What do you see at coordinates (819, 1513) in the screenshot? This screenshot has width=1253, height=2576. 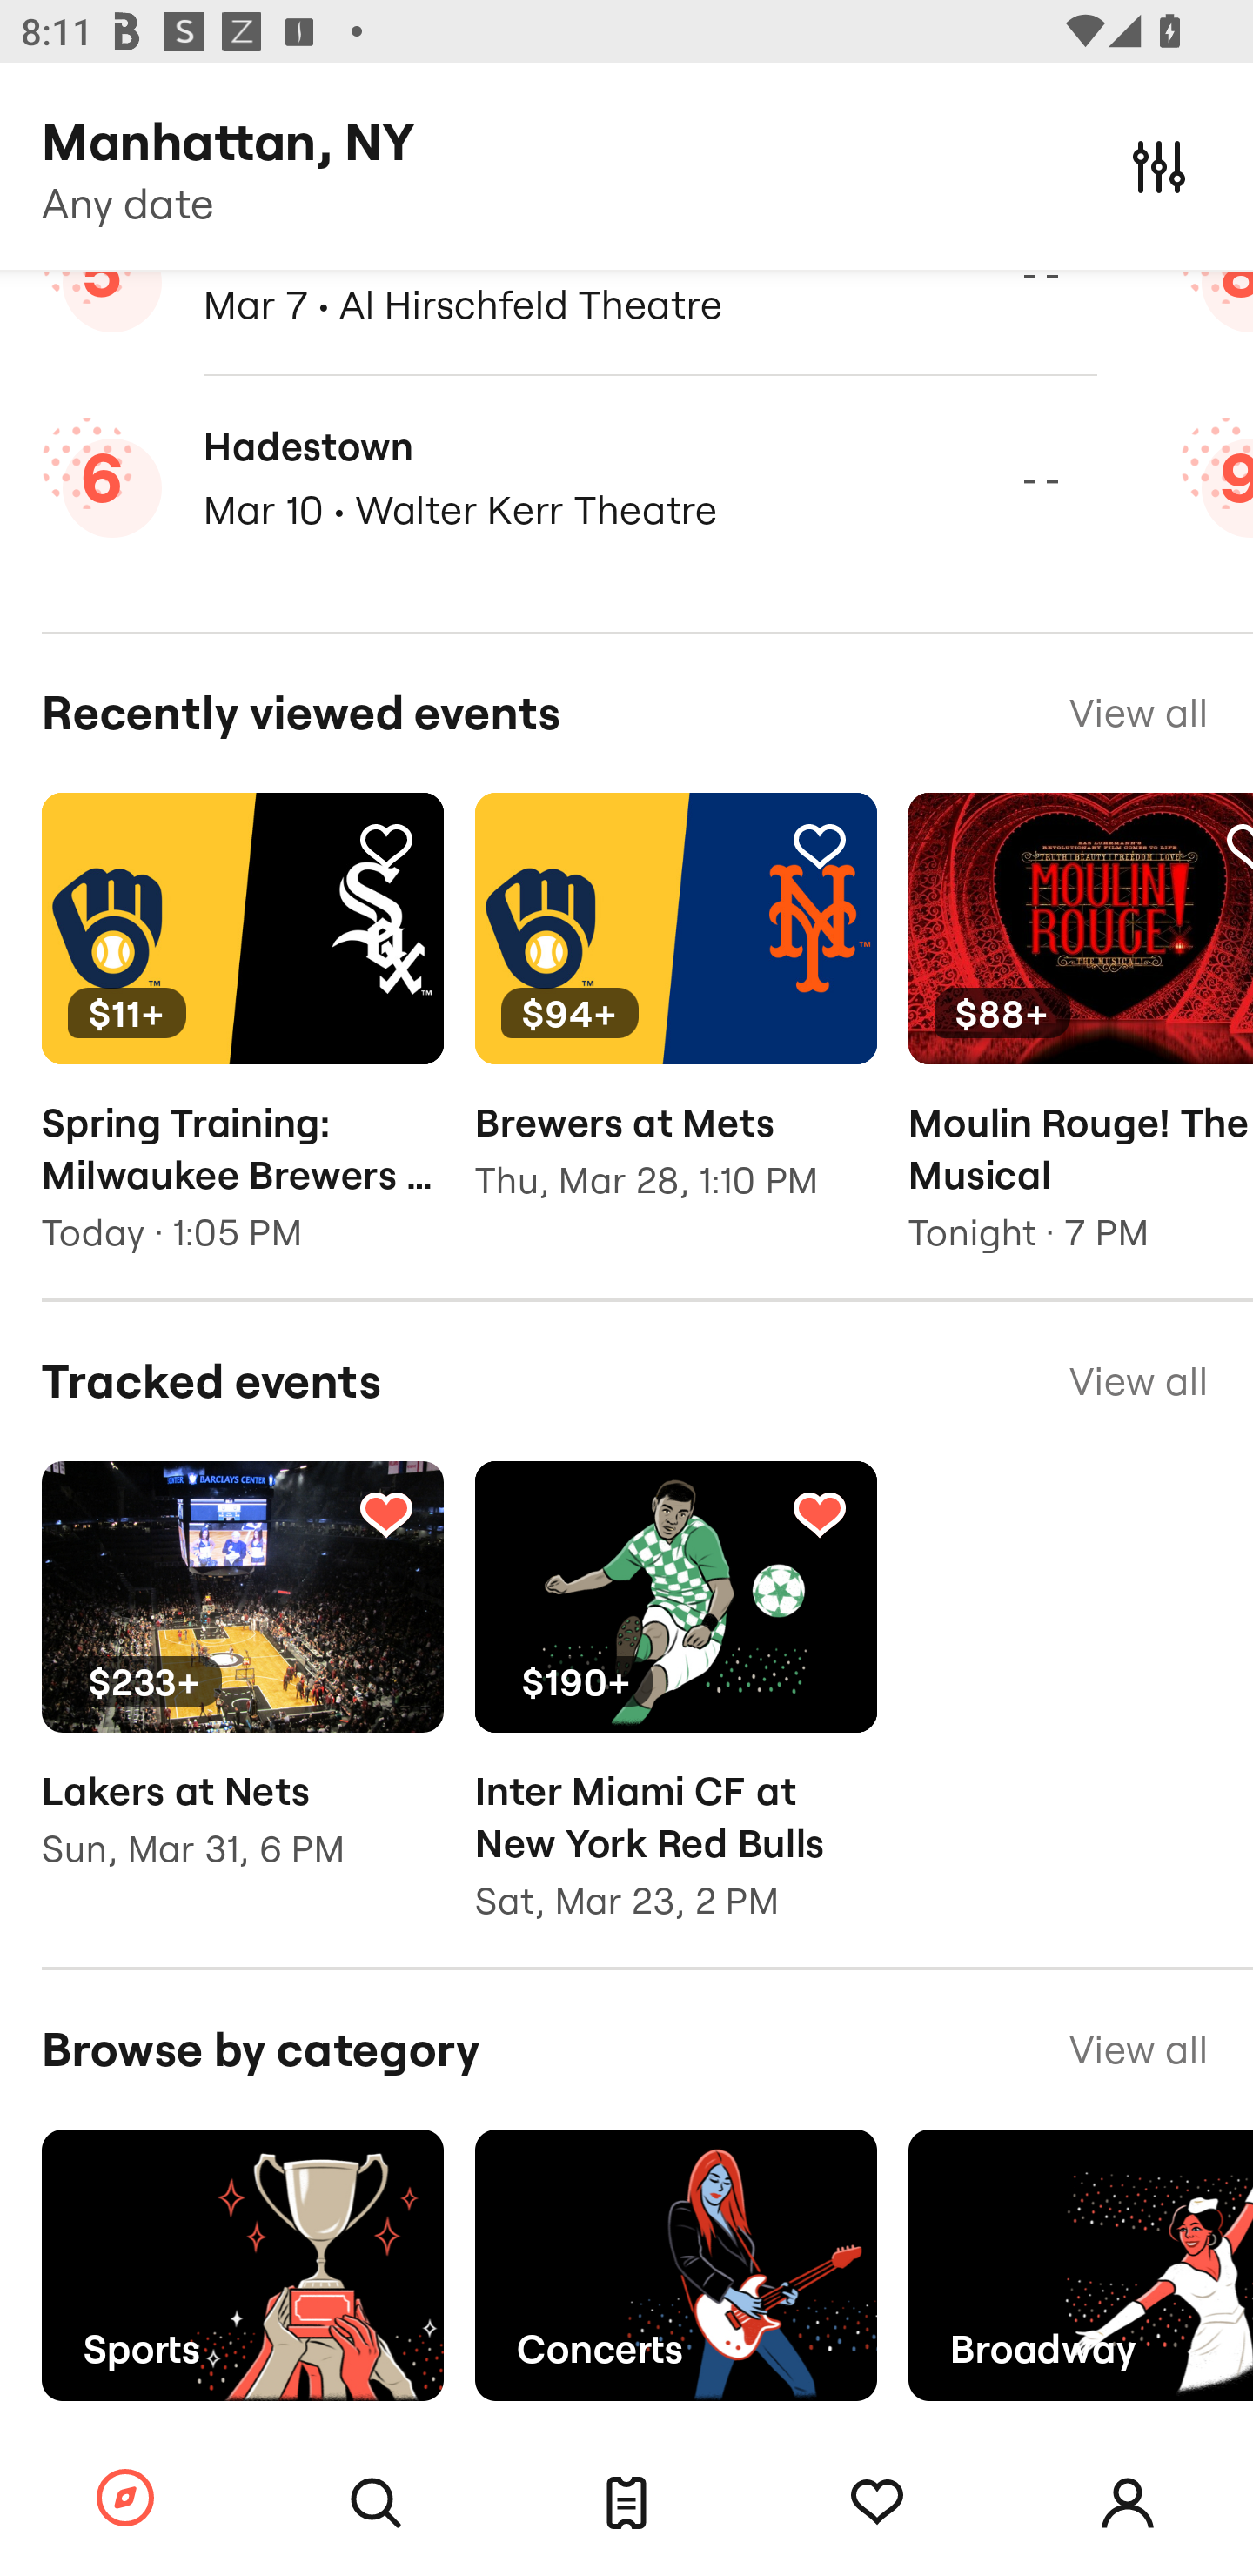 I see `Tracking` at bounding box center [819, 1513].